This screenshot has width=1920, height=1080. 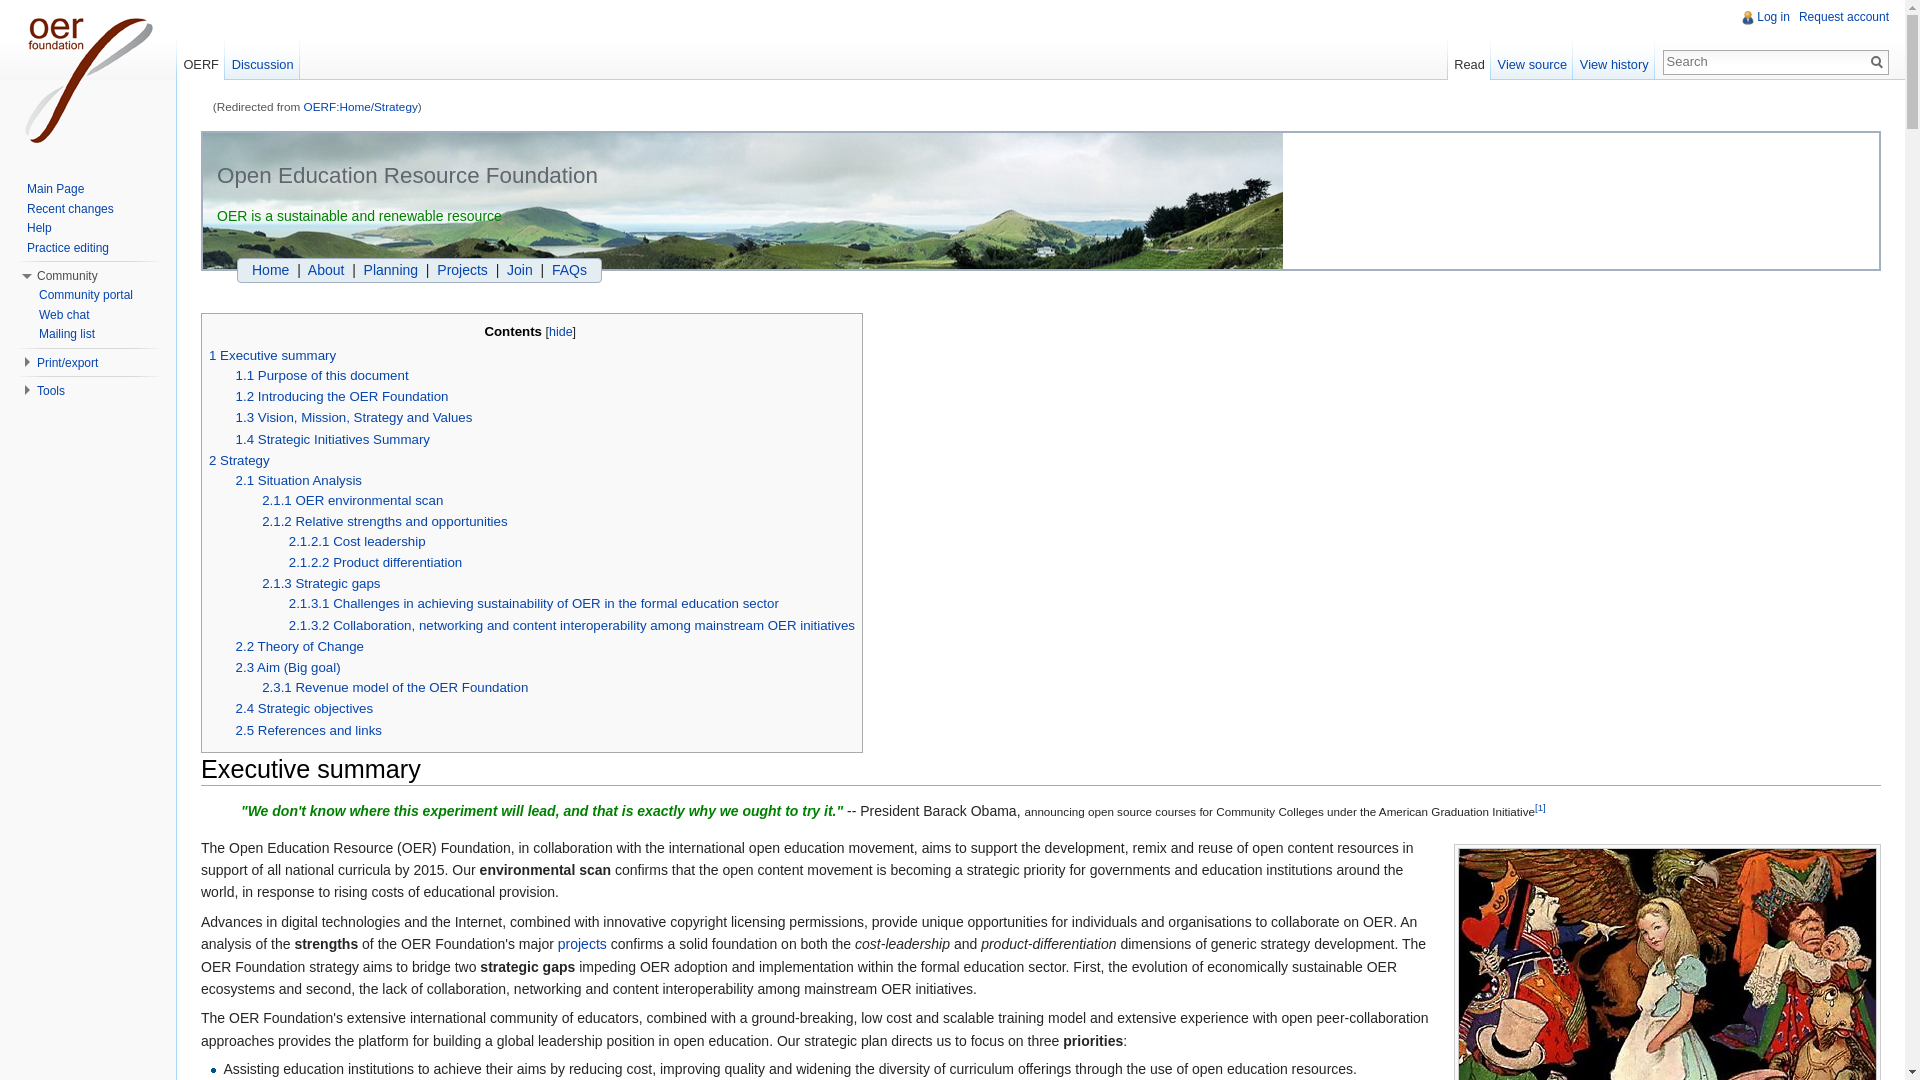 What do you see at coordinates (322, 376) in the screenshot?
I see `1.1 Purpose of this document` at bounding box center [322, 376].